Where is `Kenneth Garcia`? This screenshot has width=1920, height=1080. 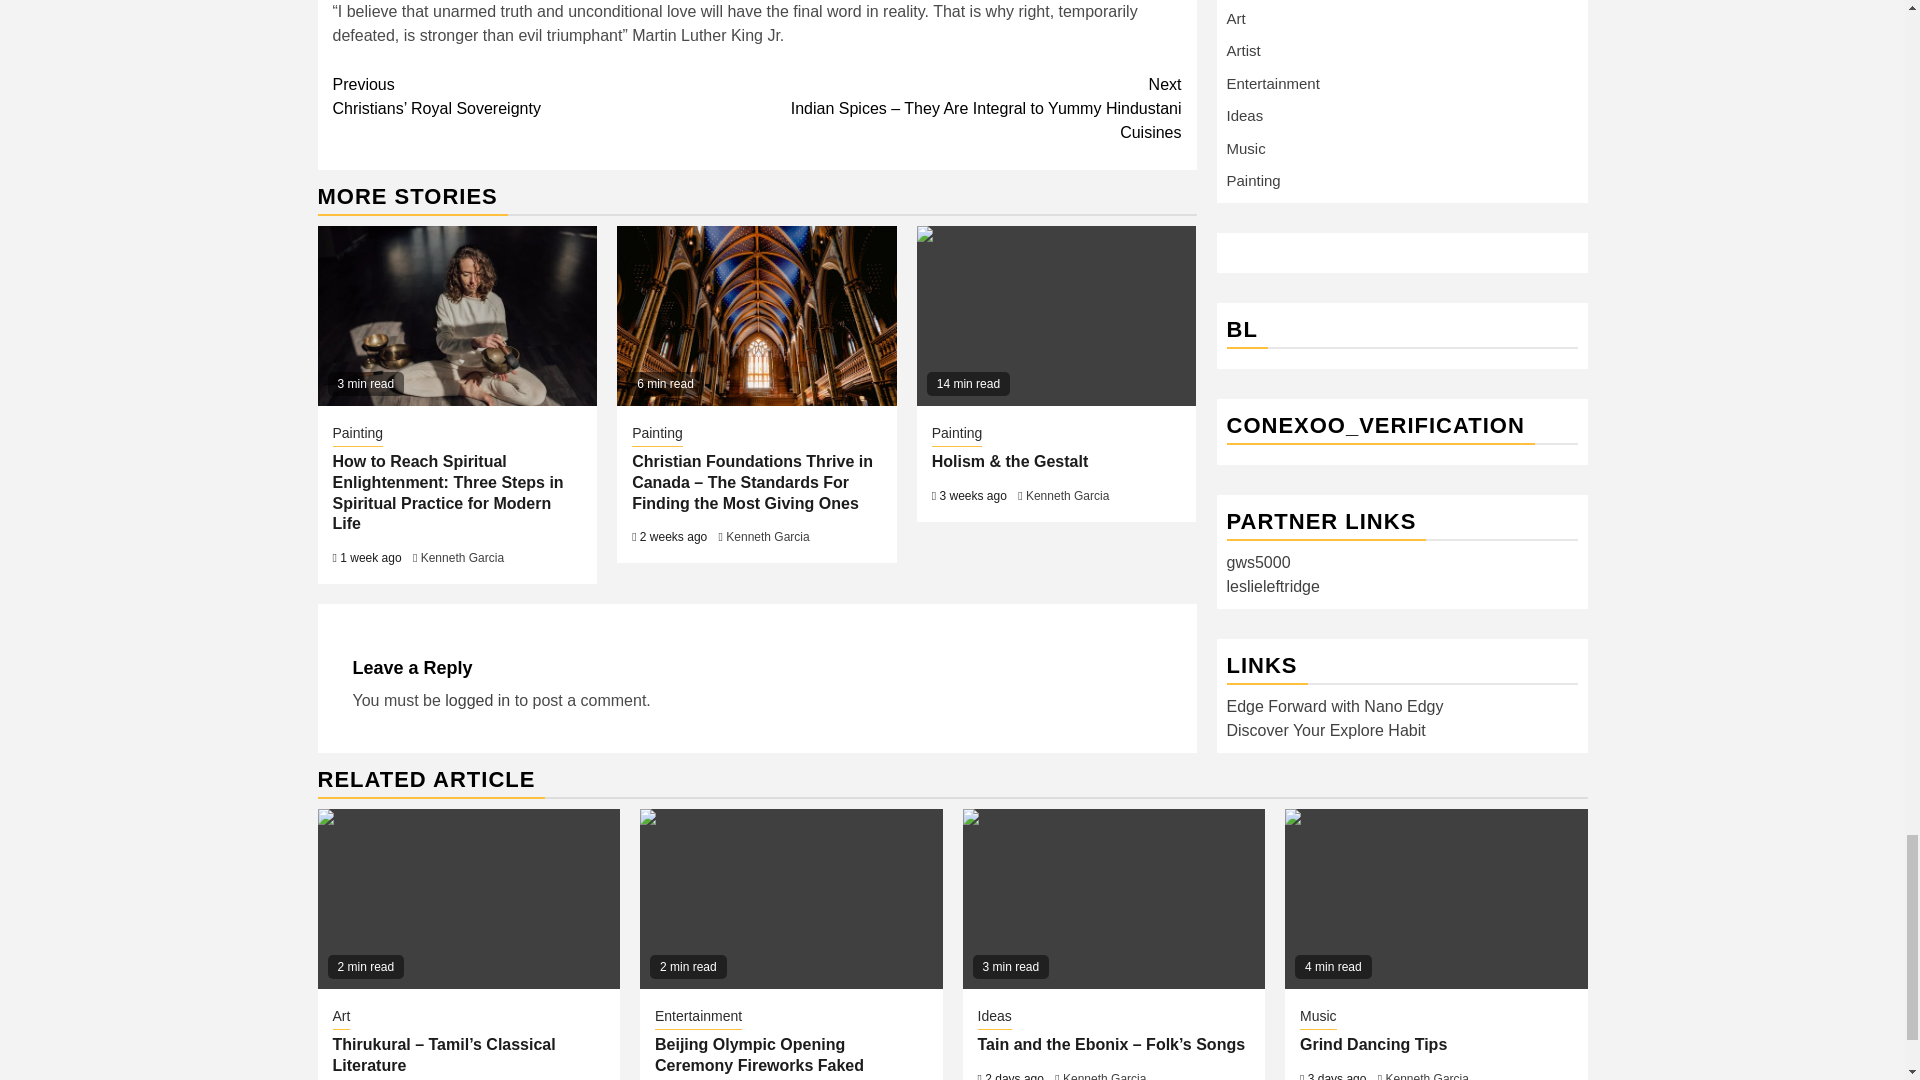 Kenneth Garcia is located at coordinates (1067, 496).